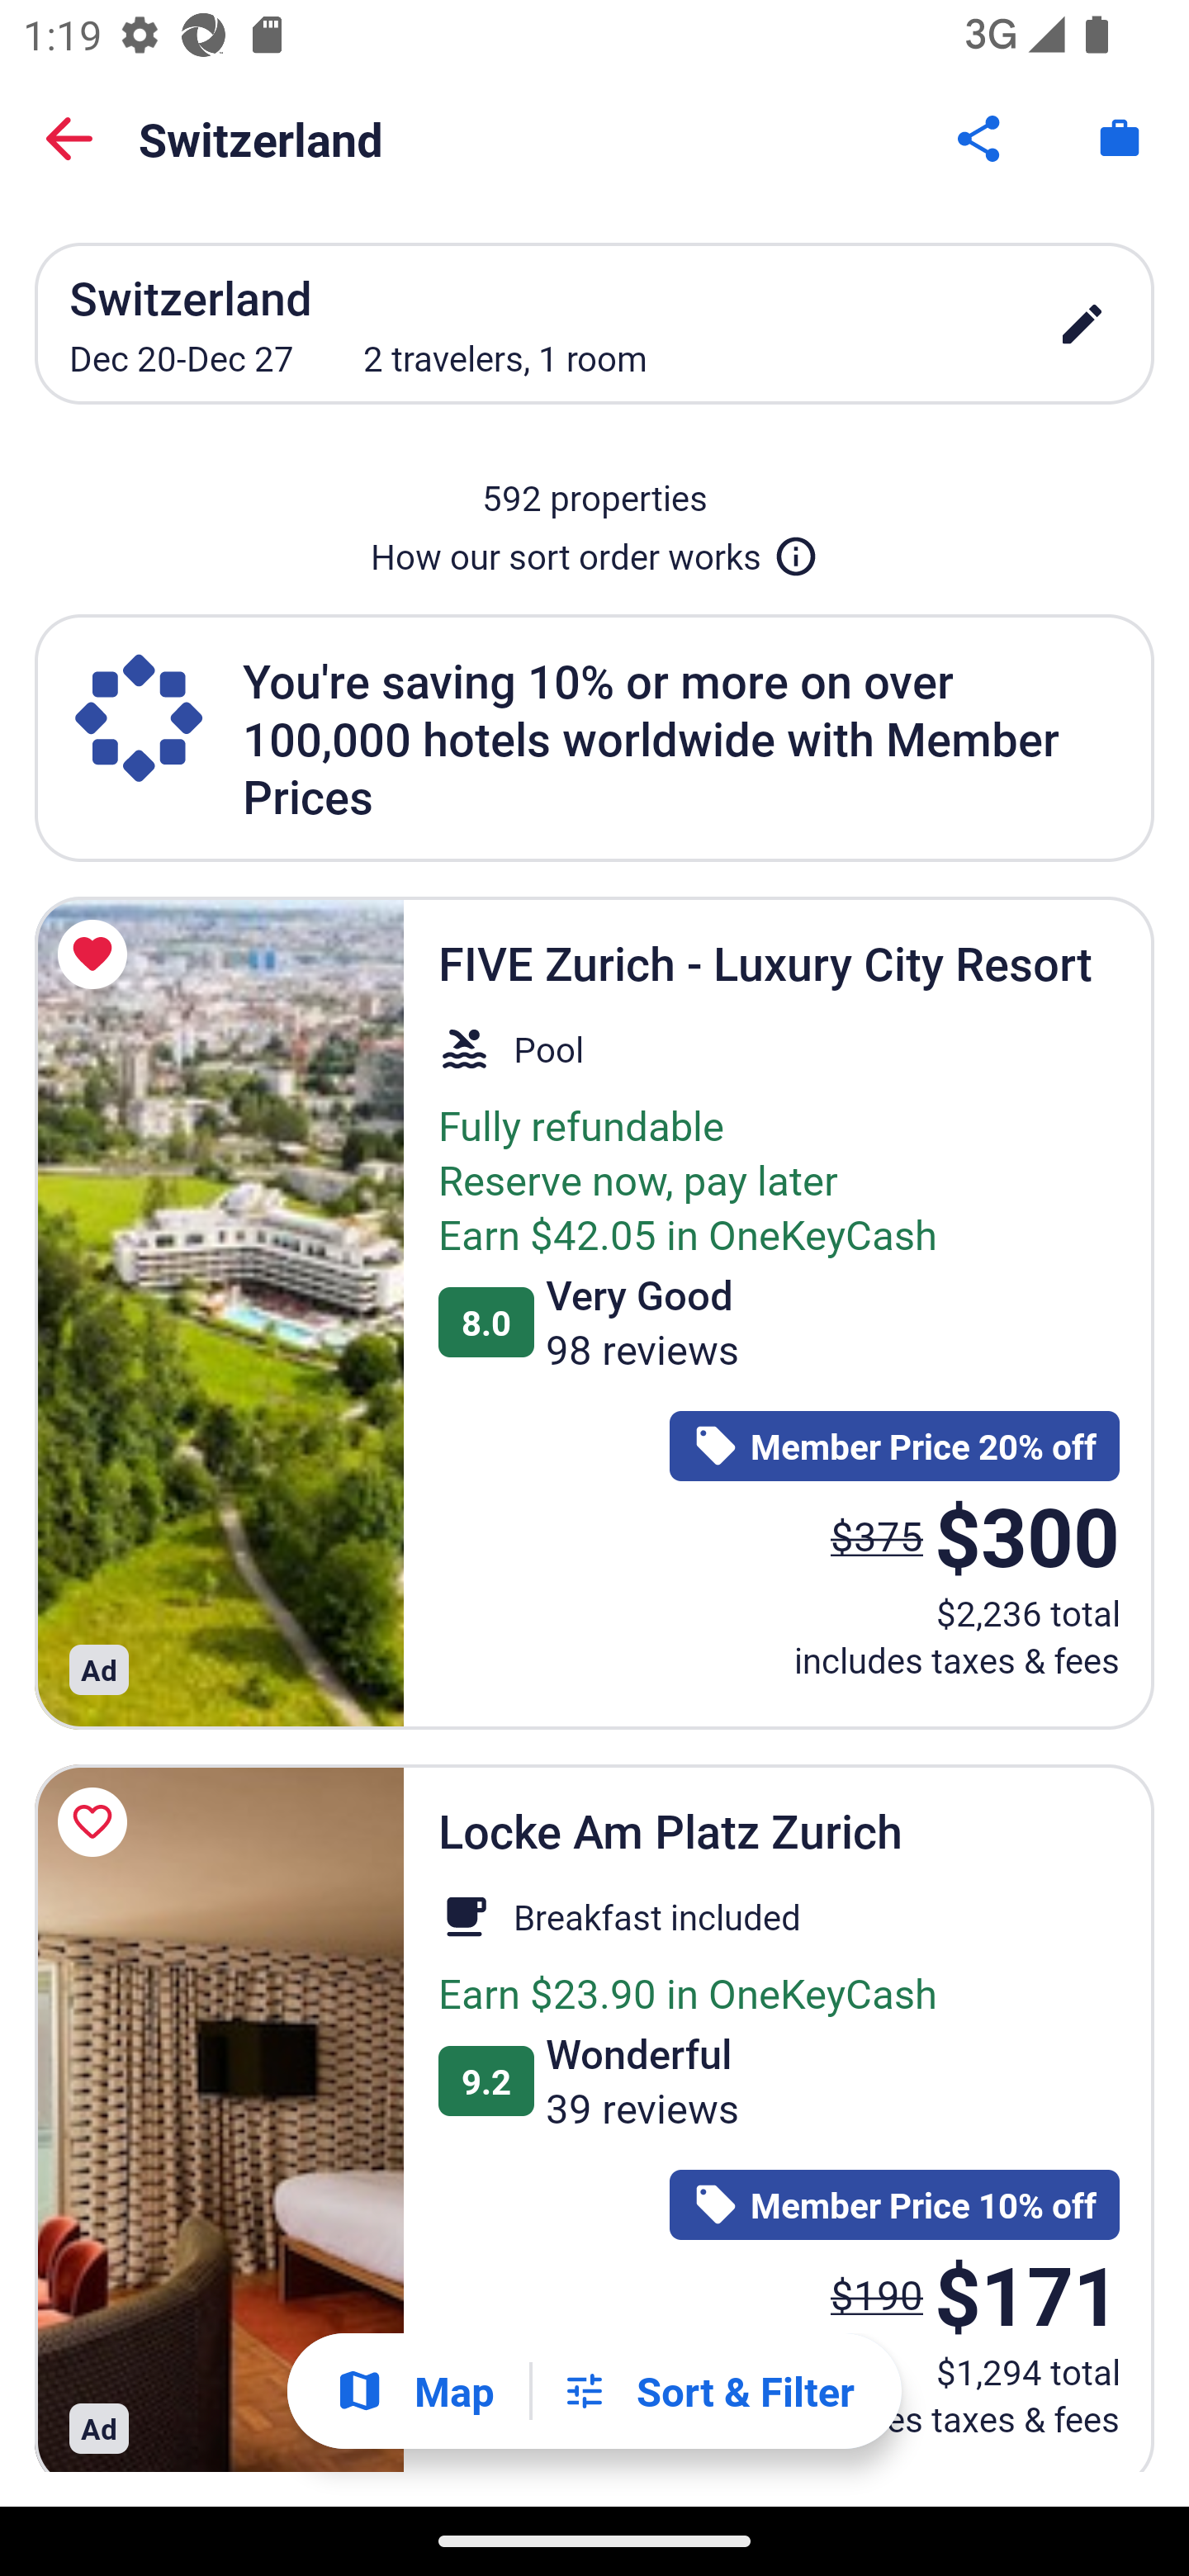 This screenshot has height=2576, width=1189. What do you see at coordinates (219, 2119) in the screenshot?
I see `Locke Am Platz Zurich` at bounding box center [219, 2119].